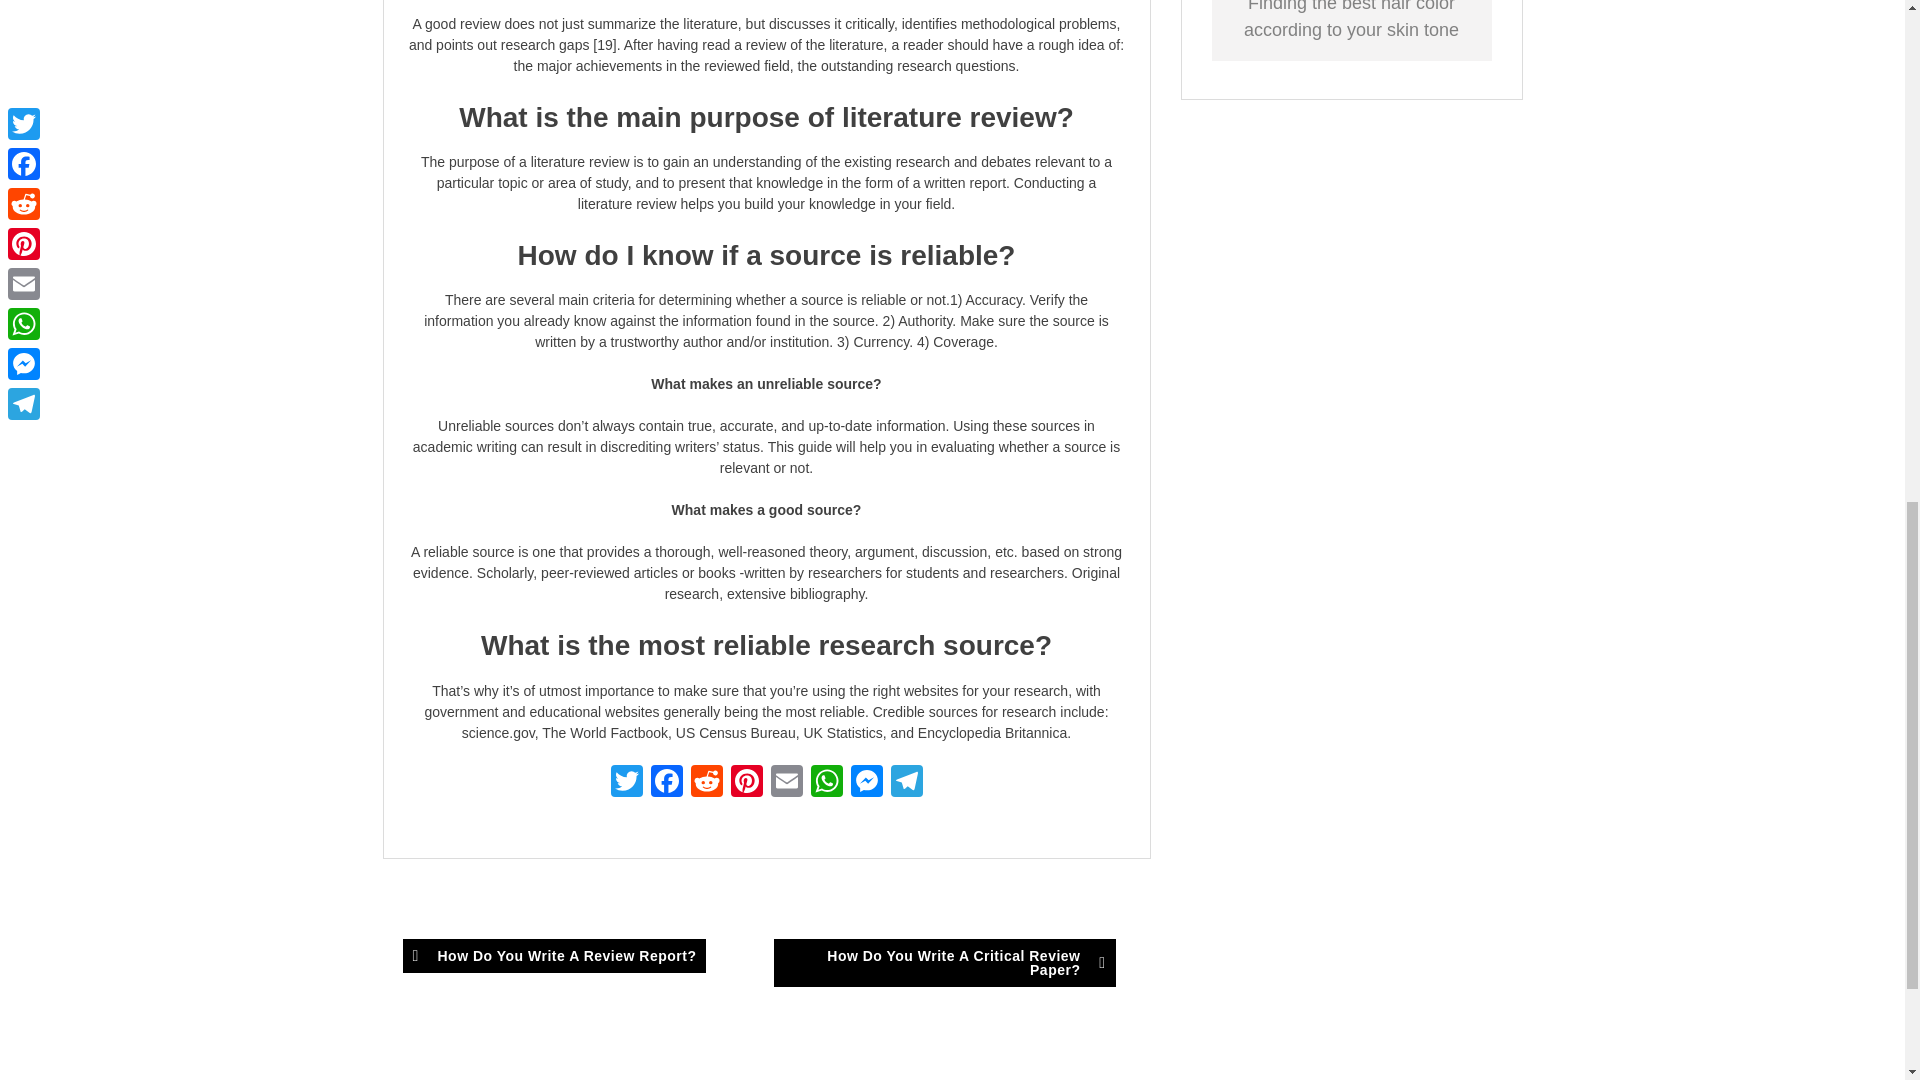 The image size is (1920, 1080). Describe the element at coordinates (626, 783) in the screenshot. I see `Twitter` at that location.